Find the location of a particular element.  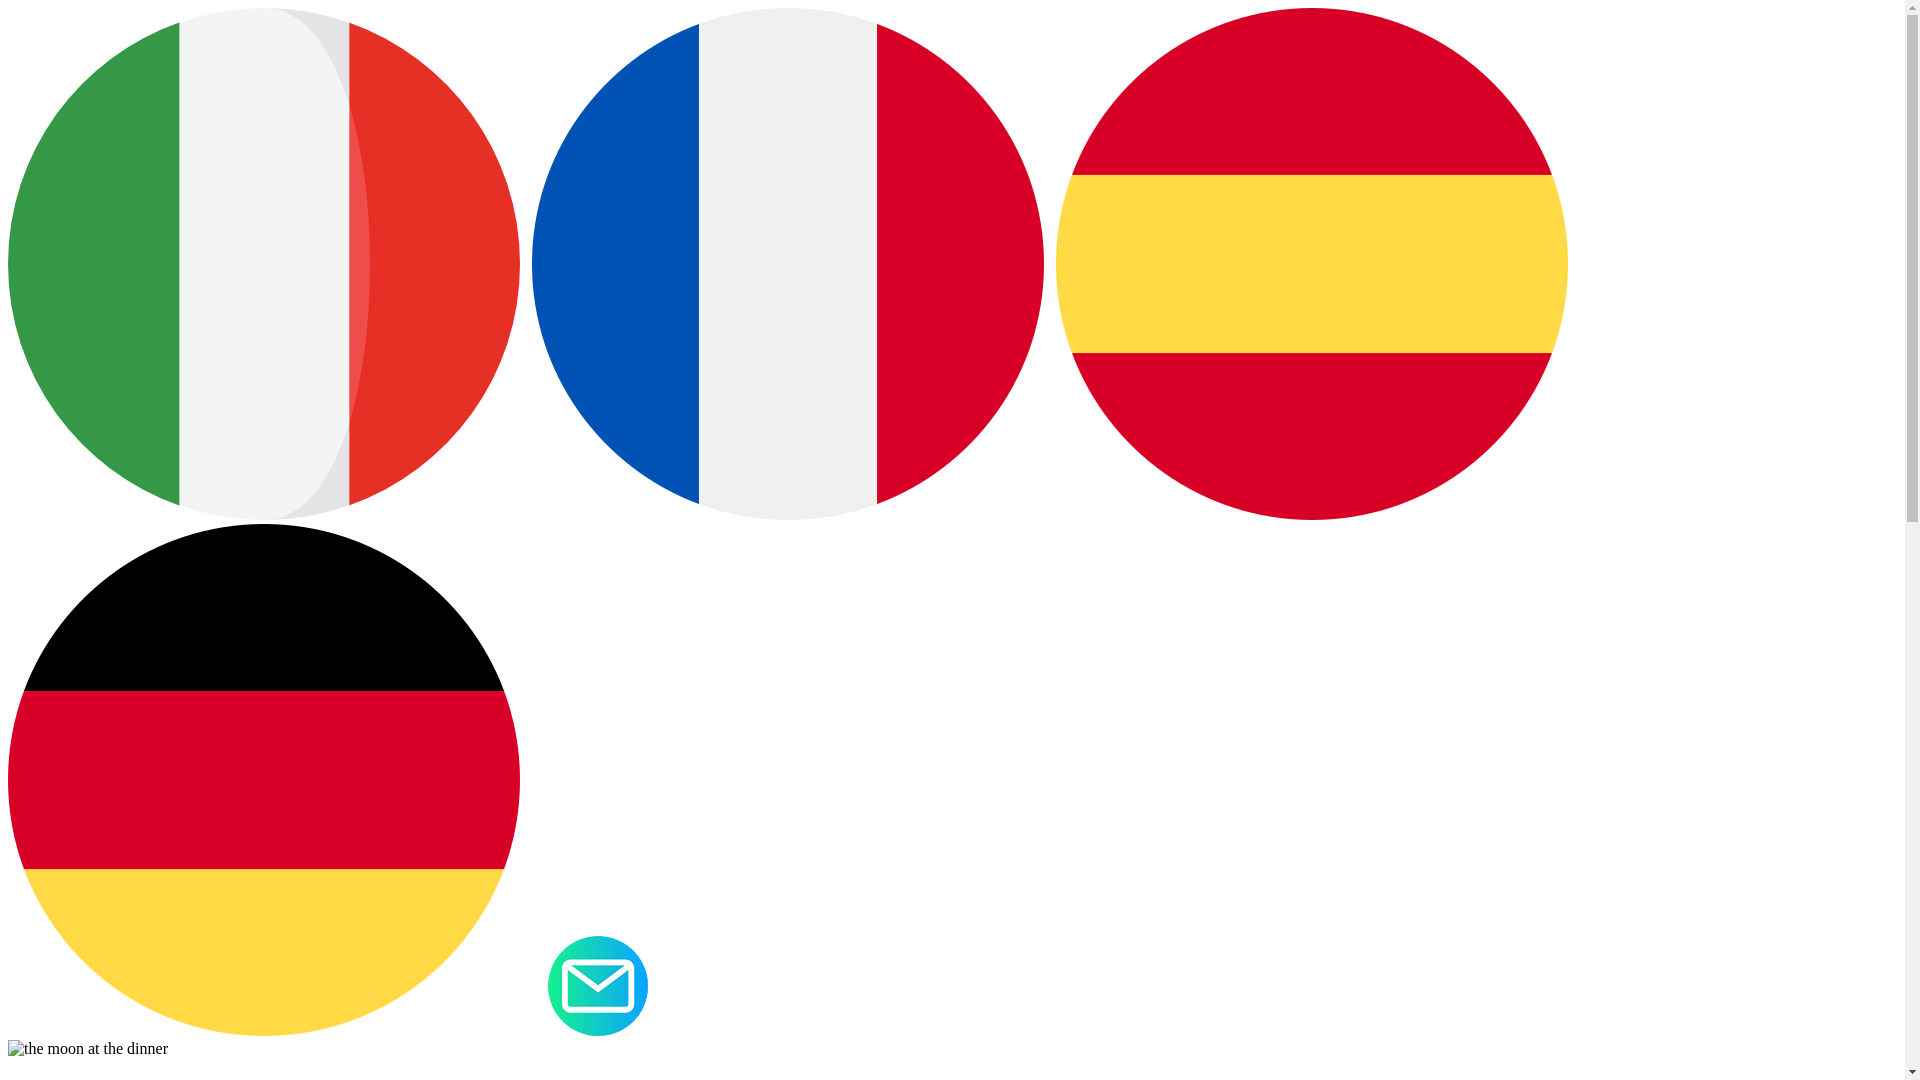

scrivici is located at coordinates (598, 986).